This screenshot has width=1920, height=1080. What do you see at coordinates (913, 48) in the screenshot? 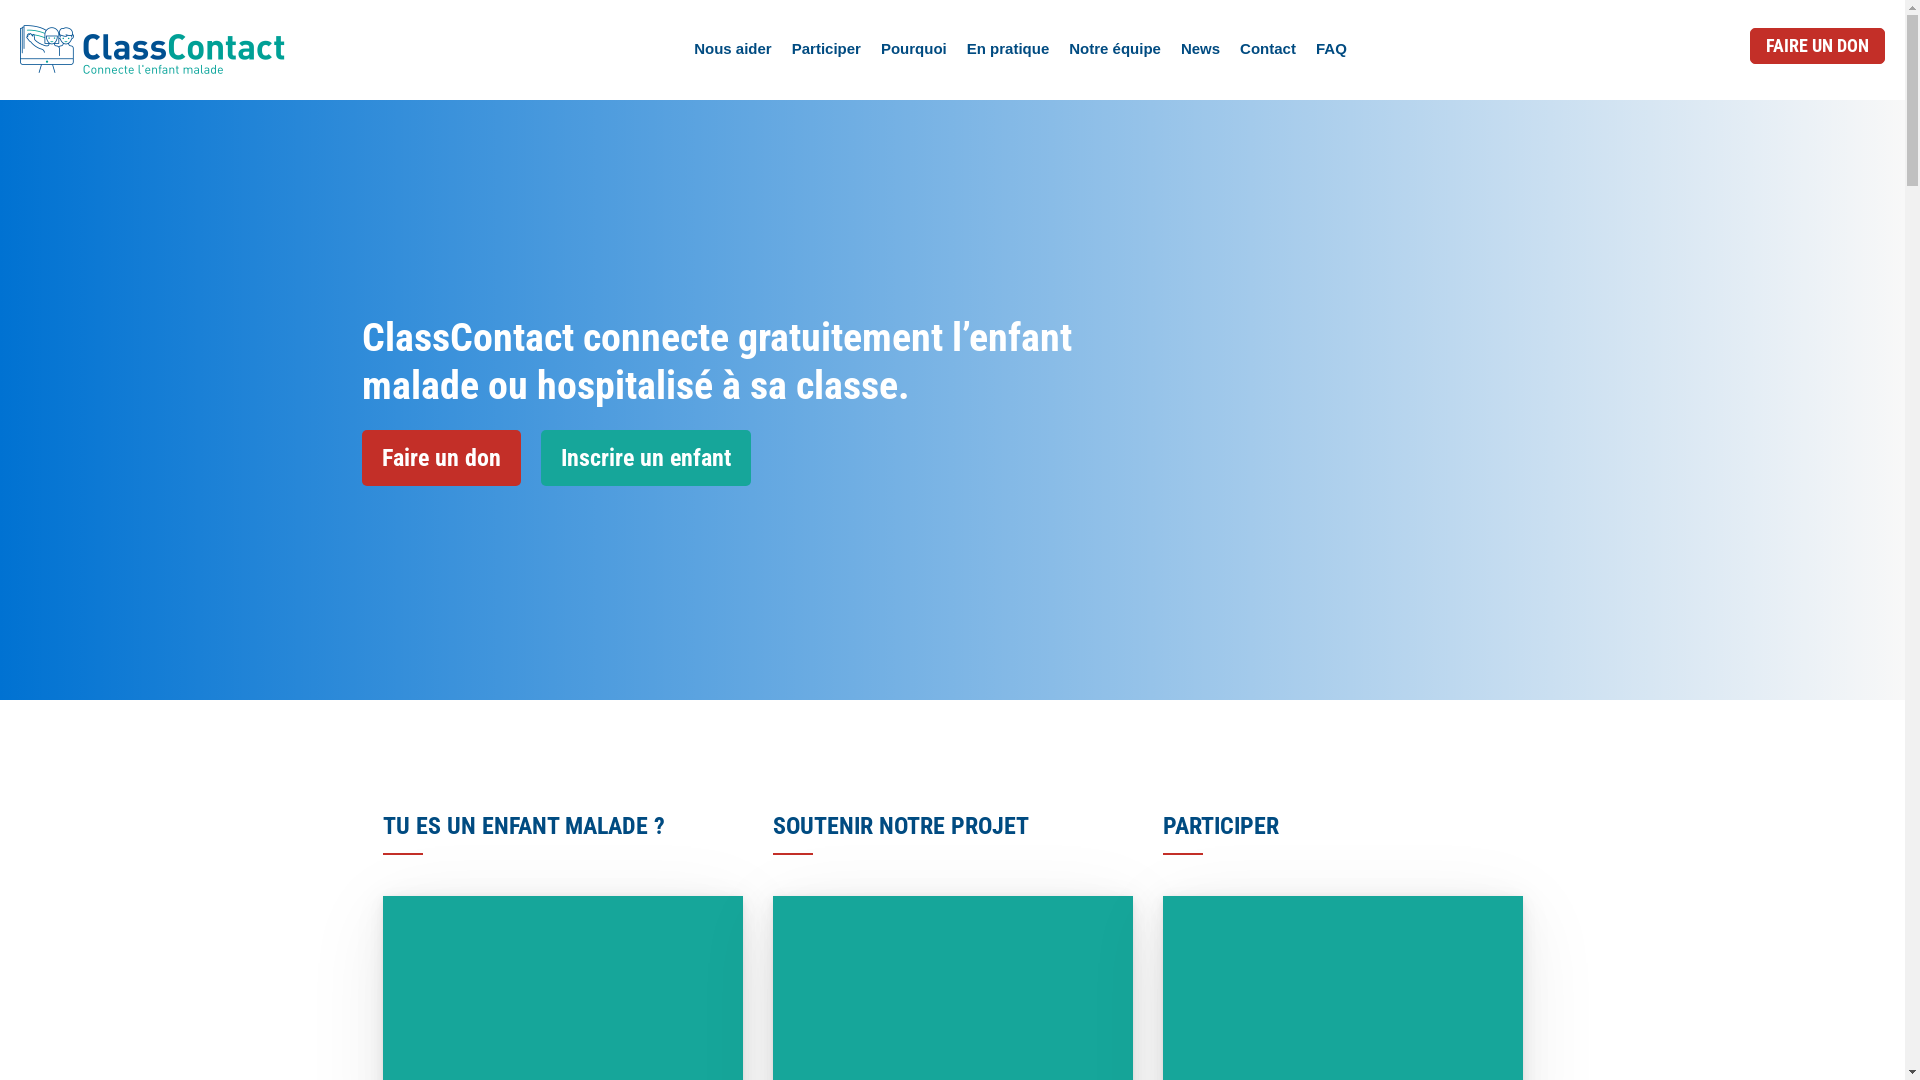
I see `Pourquoi` at bounding box center [913, 48].